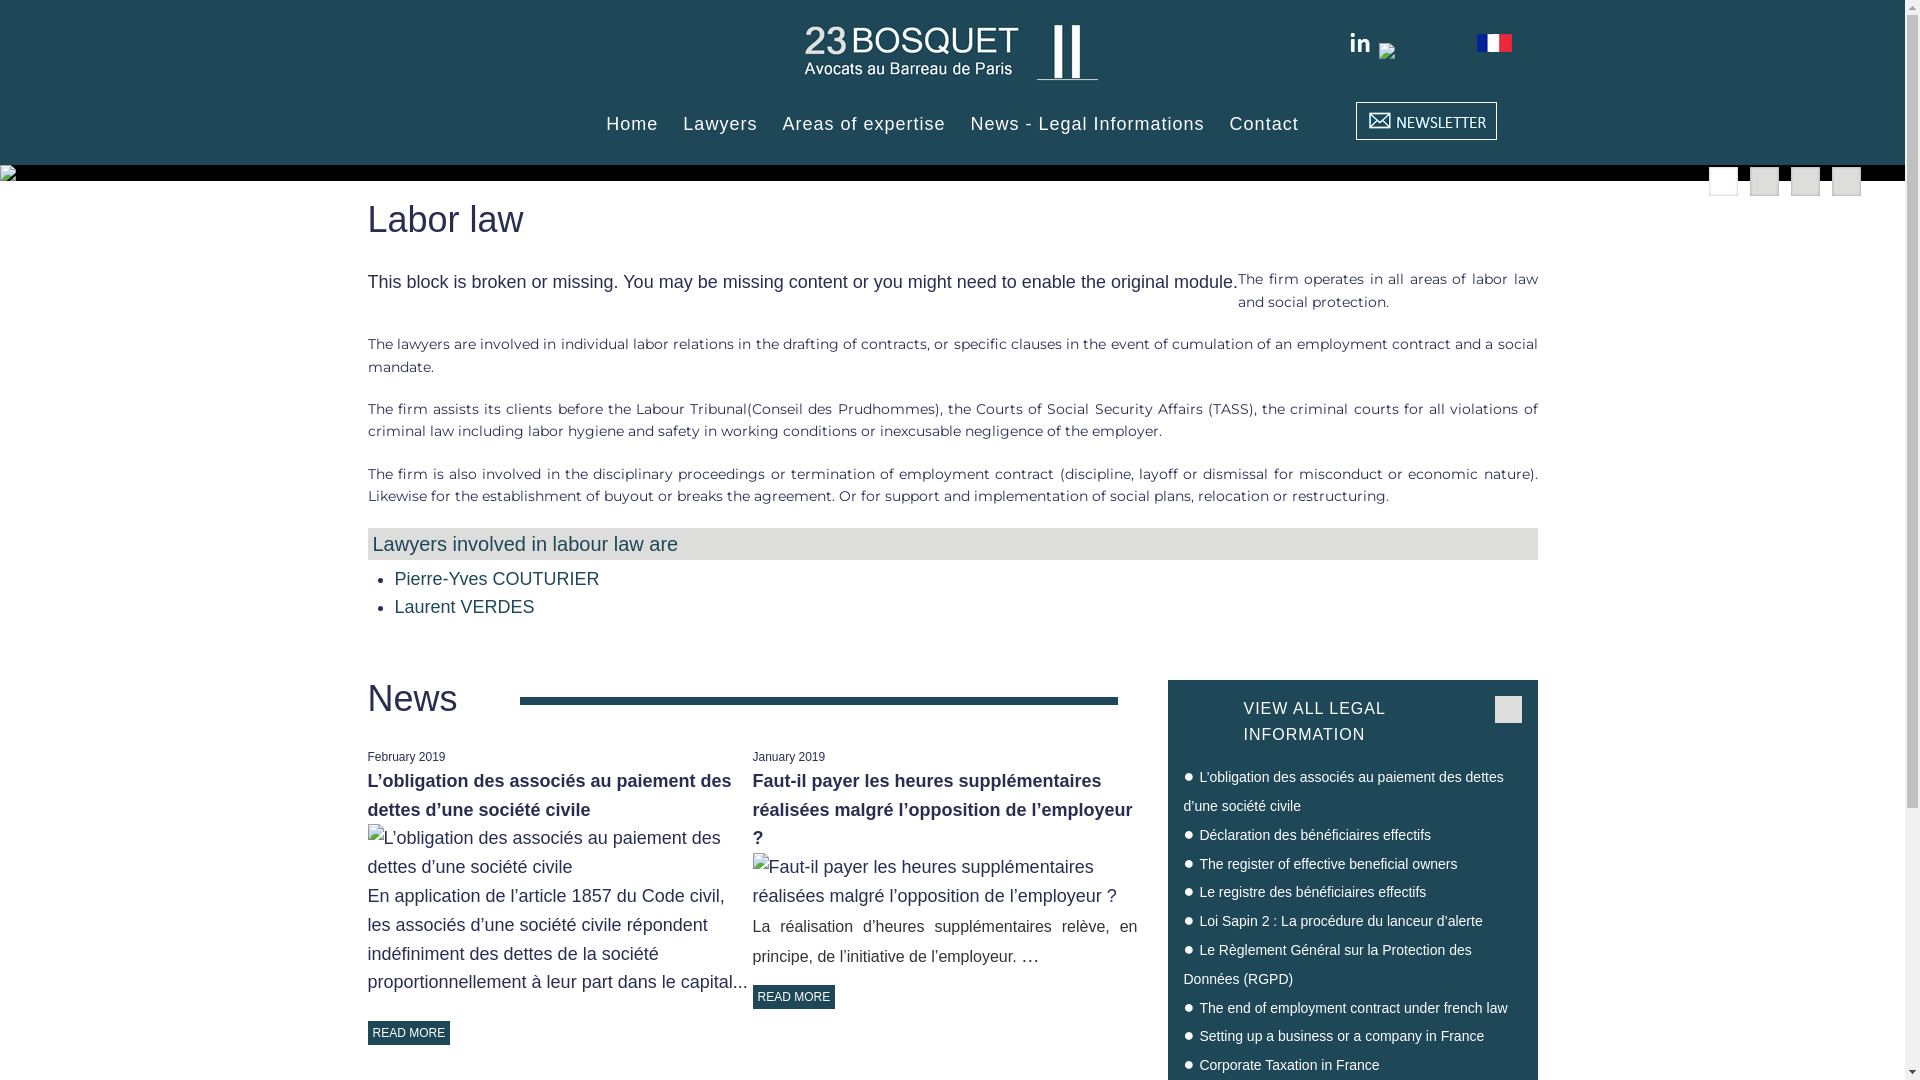 Image resolution: width=1920 pixels, height=1080 pixels. I want to click on Home, so click(632, 124).